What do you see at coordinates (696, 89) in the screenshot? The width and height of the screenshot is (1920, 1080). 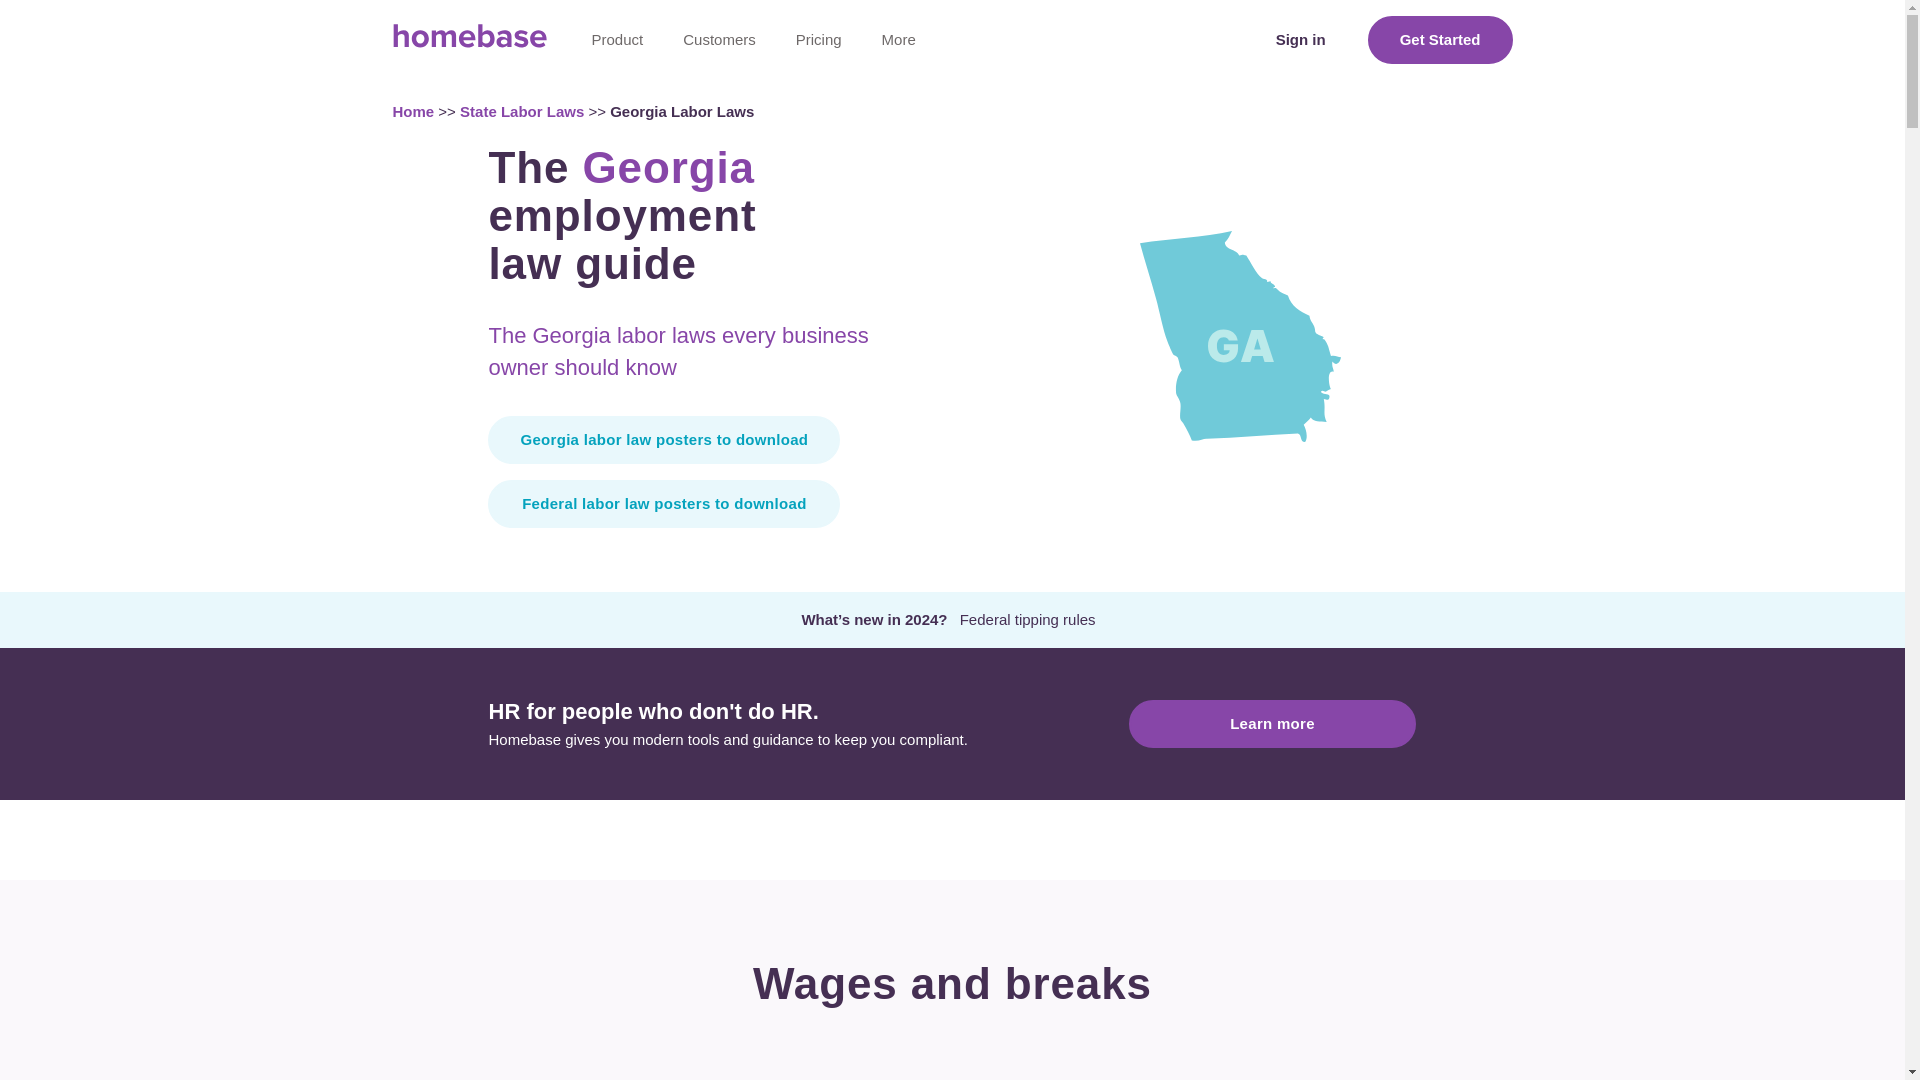 I see `Scheduling` at bounding box center [696, 89].